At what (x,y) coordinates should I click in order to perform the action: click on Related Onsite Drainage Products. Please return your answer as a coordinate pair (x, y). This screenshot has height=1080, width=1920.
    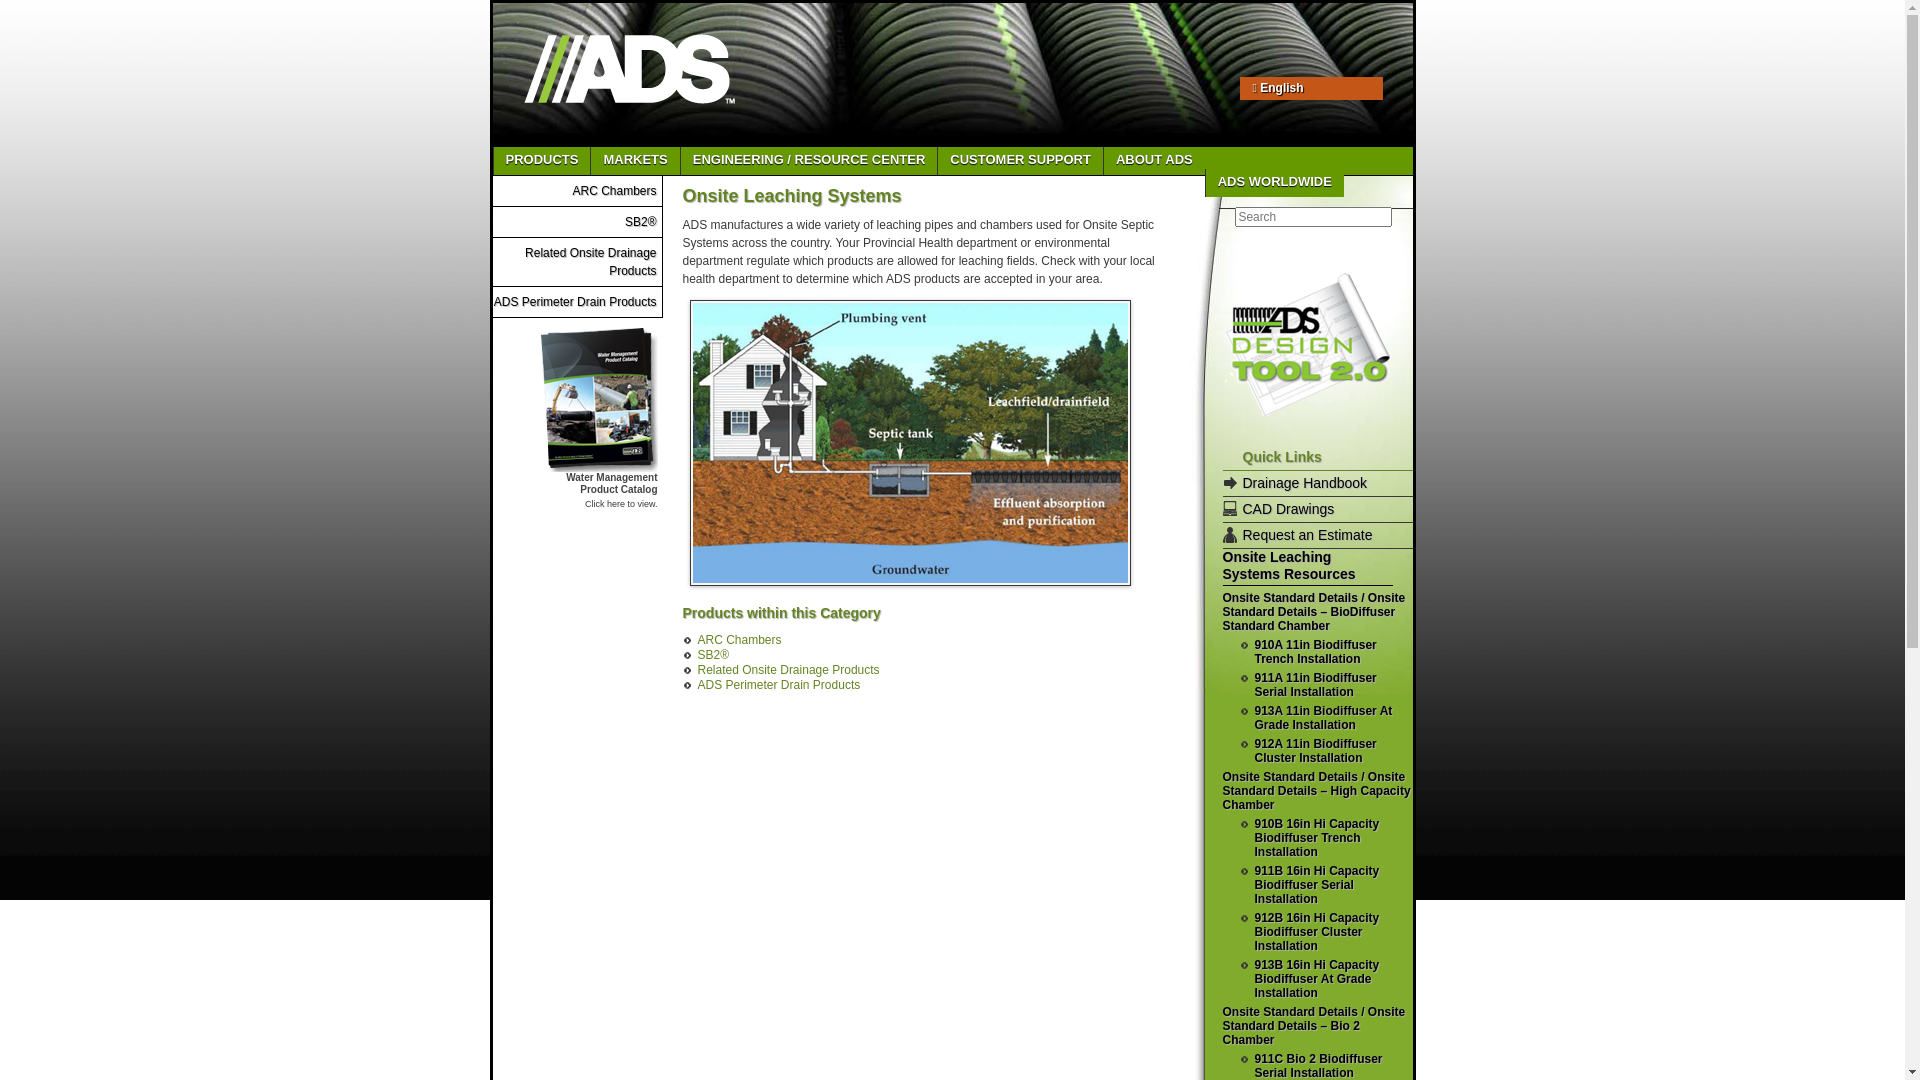
    Looking at the image, I should click on (789, 670).